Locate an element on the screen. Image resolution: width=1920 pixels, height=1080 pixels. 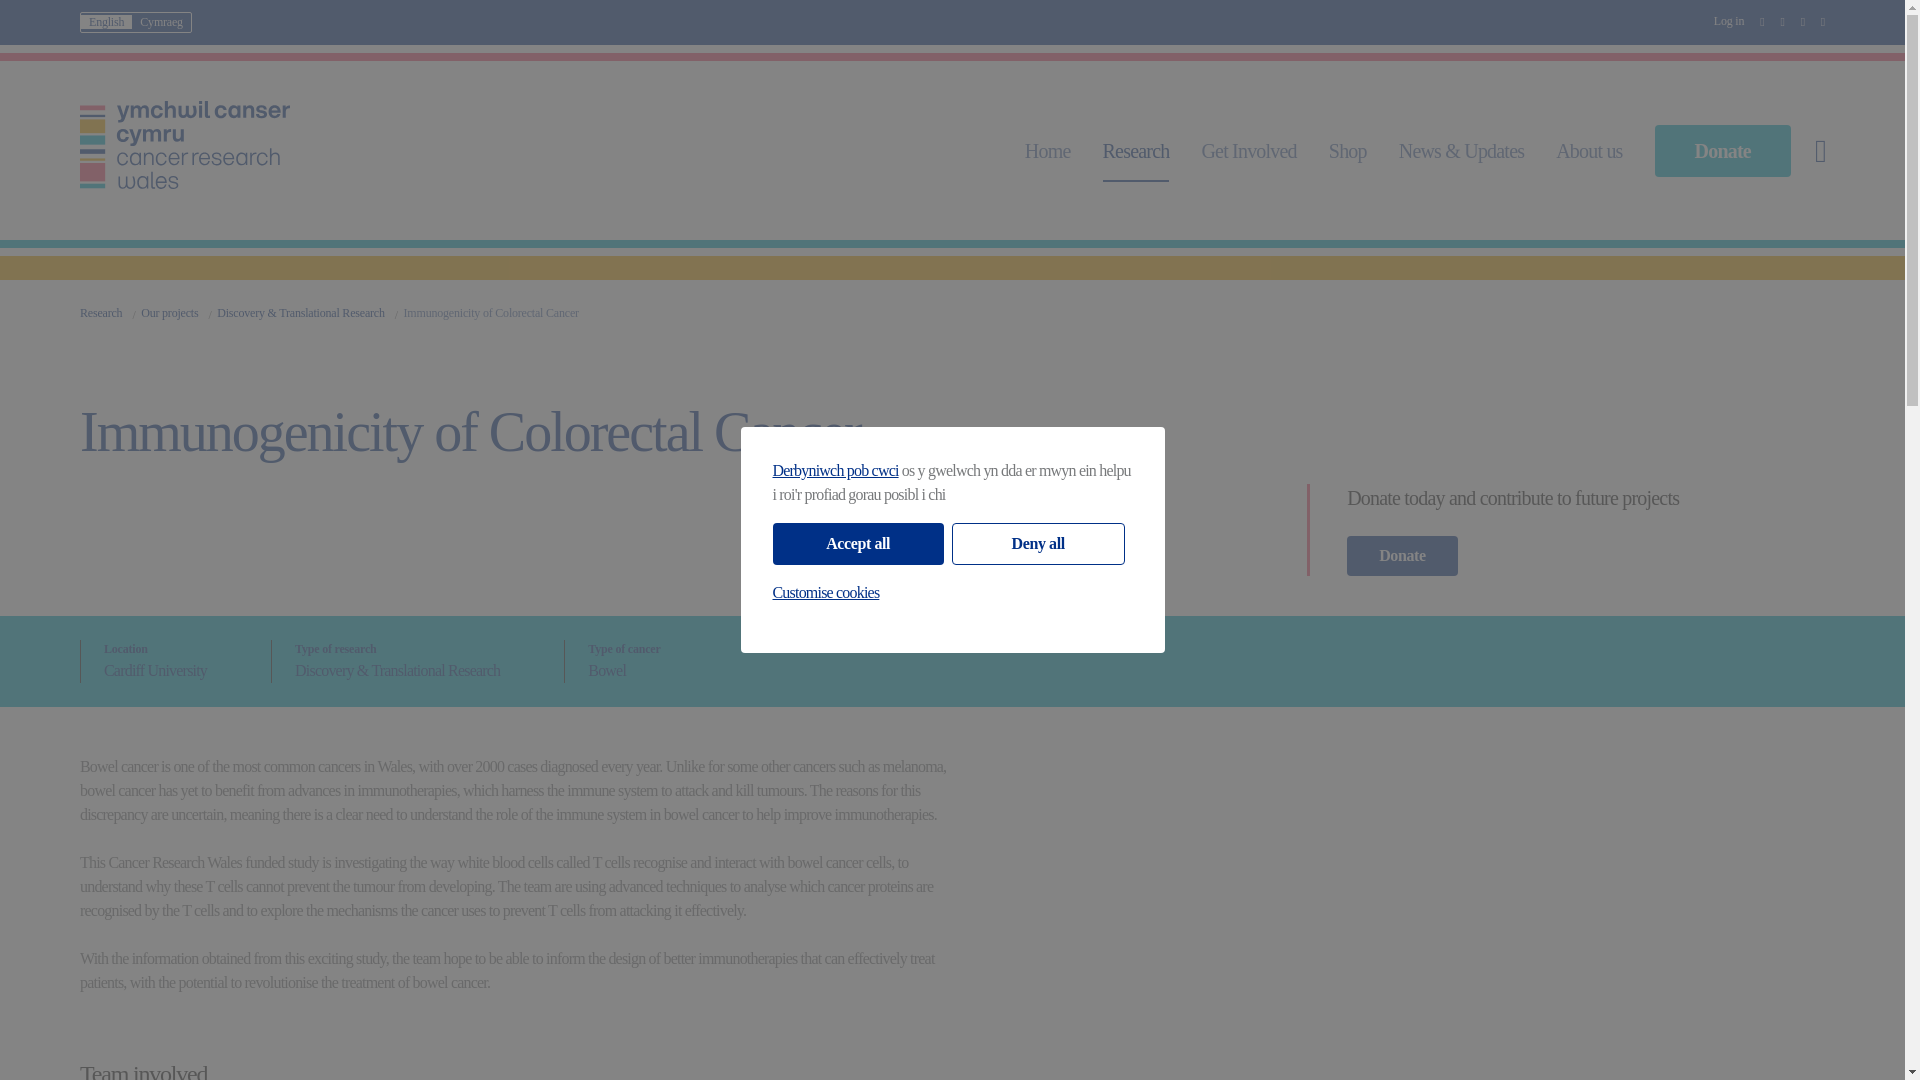
Customise cookies is located at coordinates (825, 592).